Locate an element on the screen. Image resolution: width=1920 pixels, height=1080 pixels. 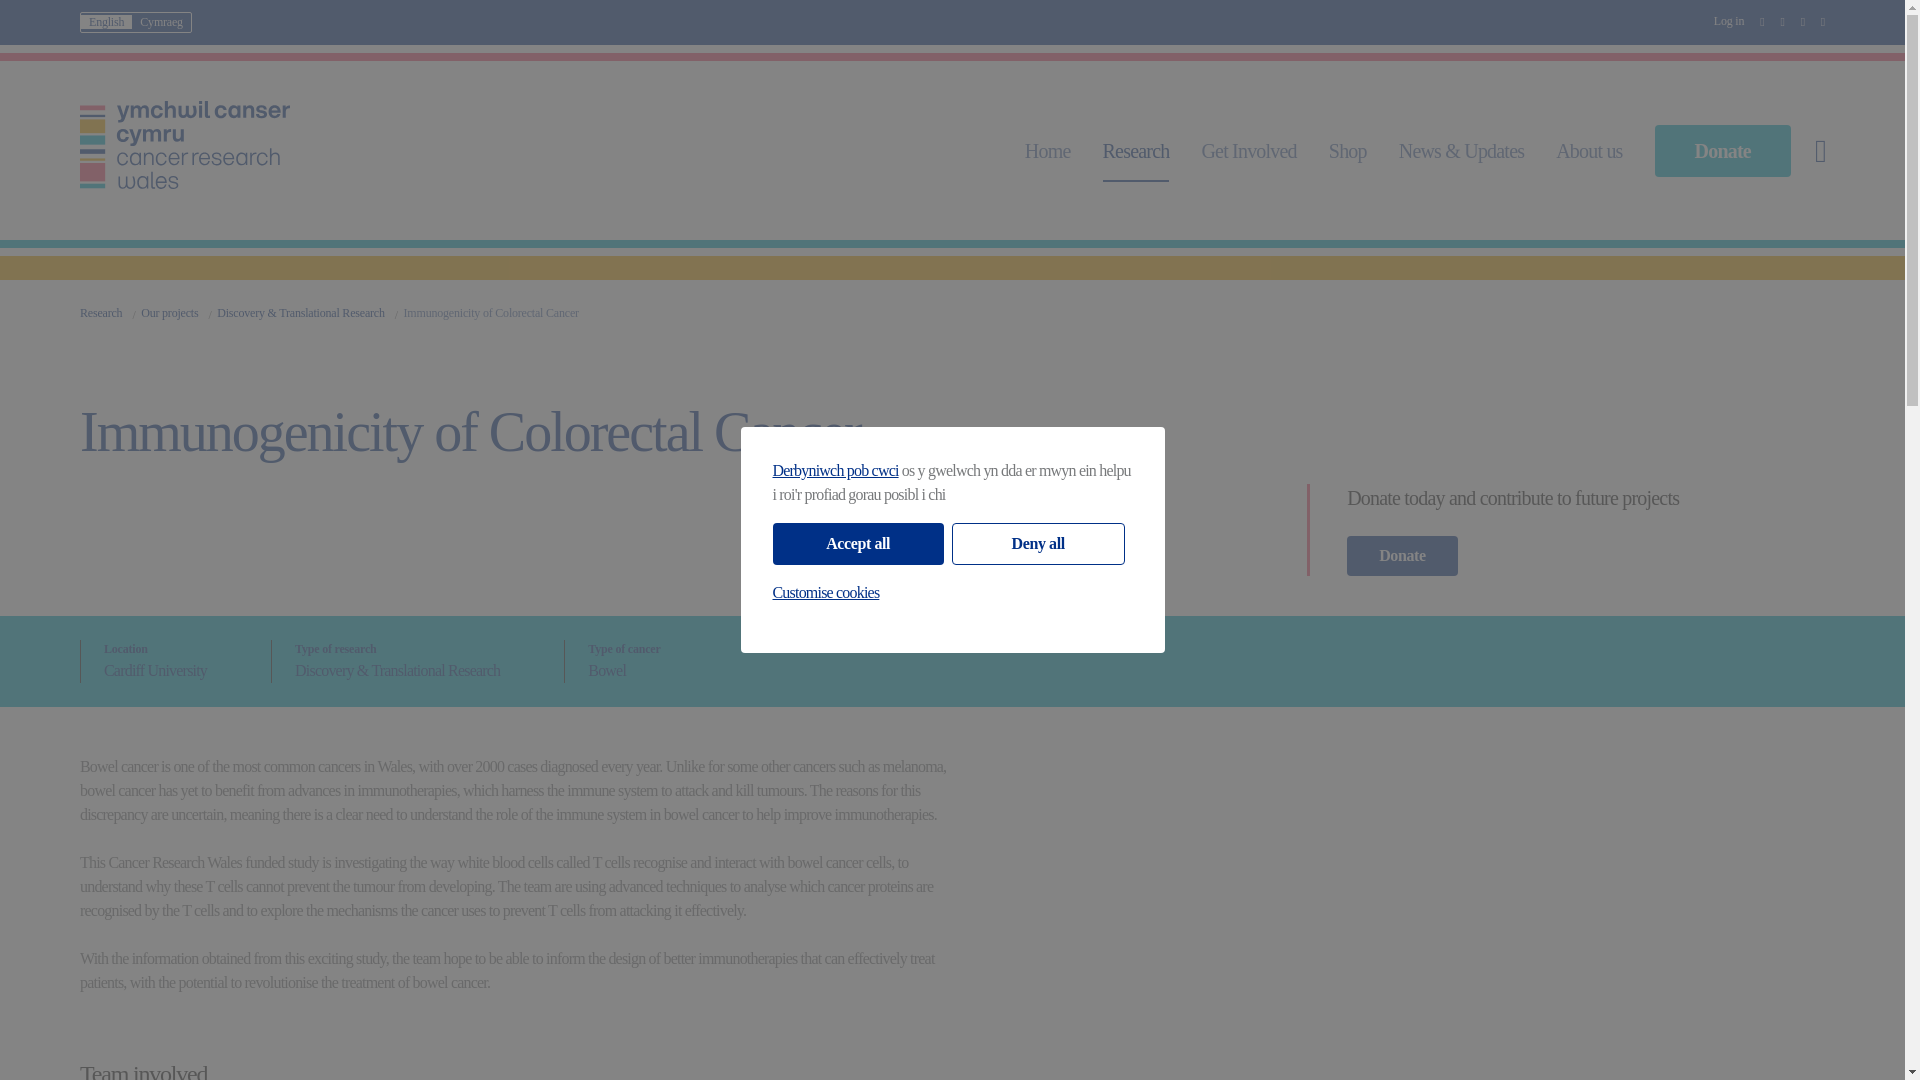
Customise cookies is located at coordinates (825, 592).